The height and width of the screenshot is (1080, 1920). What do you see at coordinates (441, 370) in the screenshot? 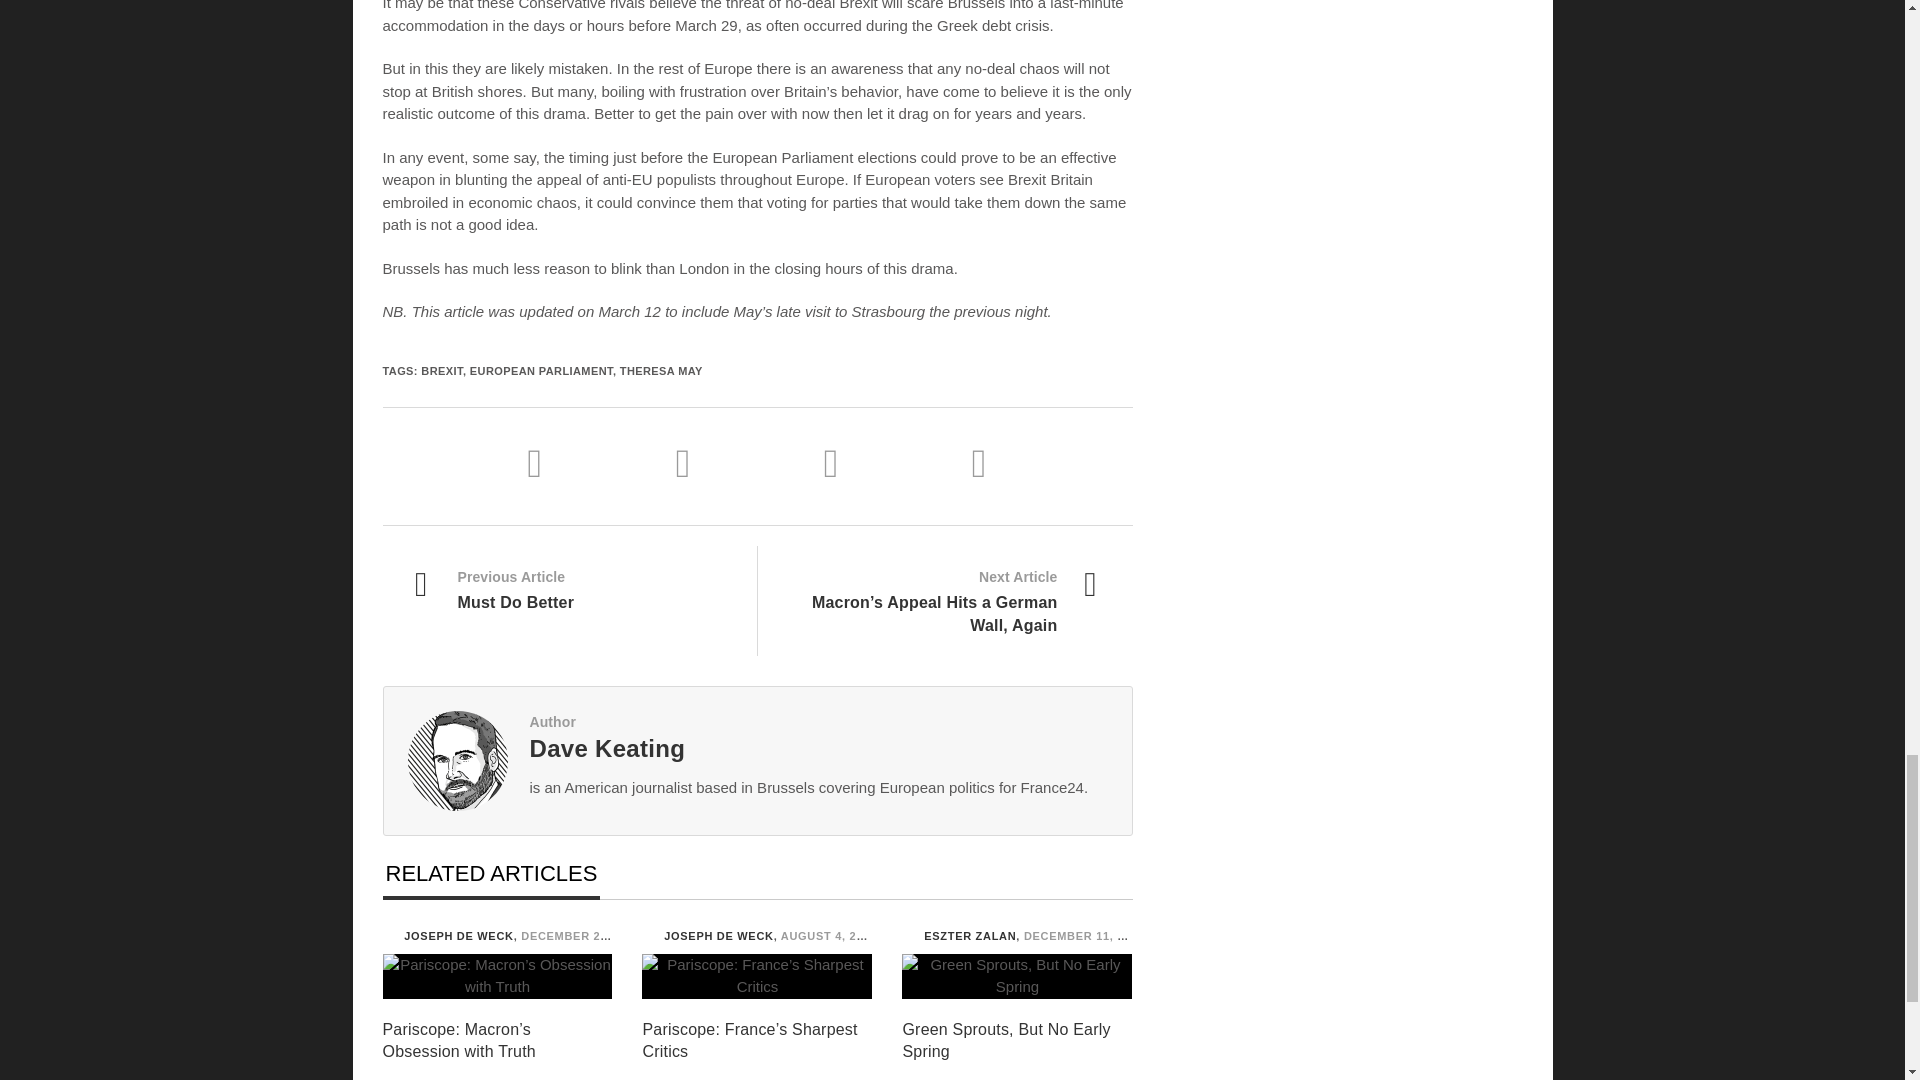
I see `BREXIT` at bounding box center [441, 370].